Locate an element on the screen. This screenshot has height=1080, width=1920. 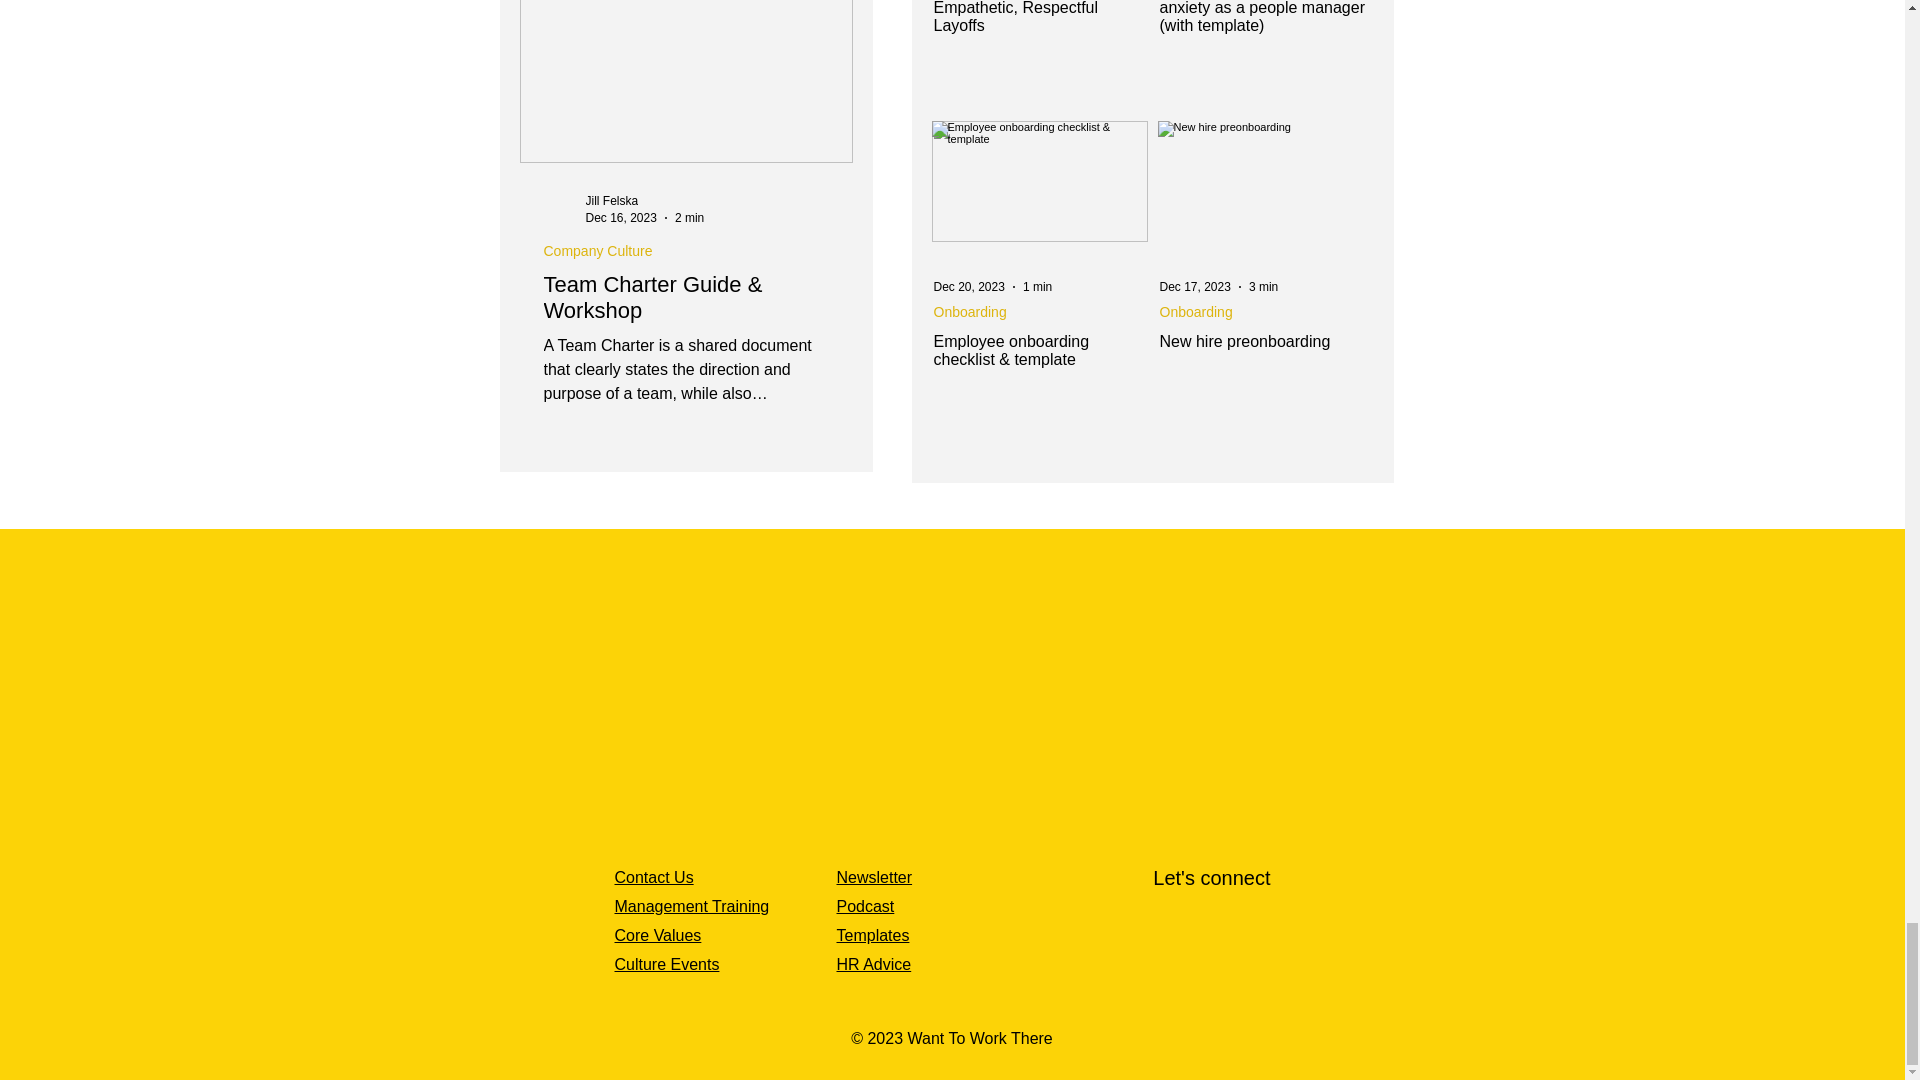
Dec 20, 2023 is located at coordinates (968, 286).